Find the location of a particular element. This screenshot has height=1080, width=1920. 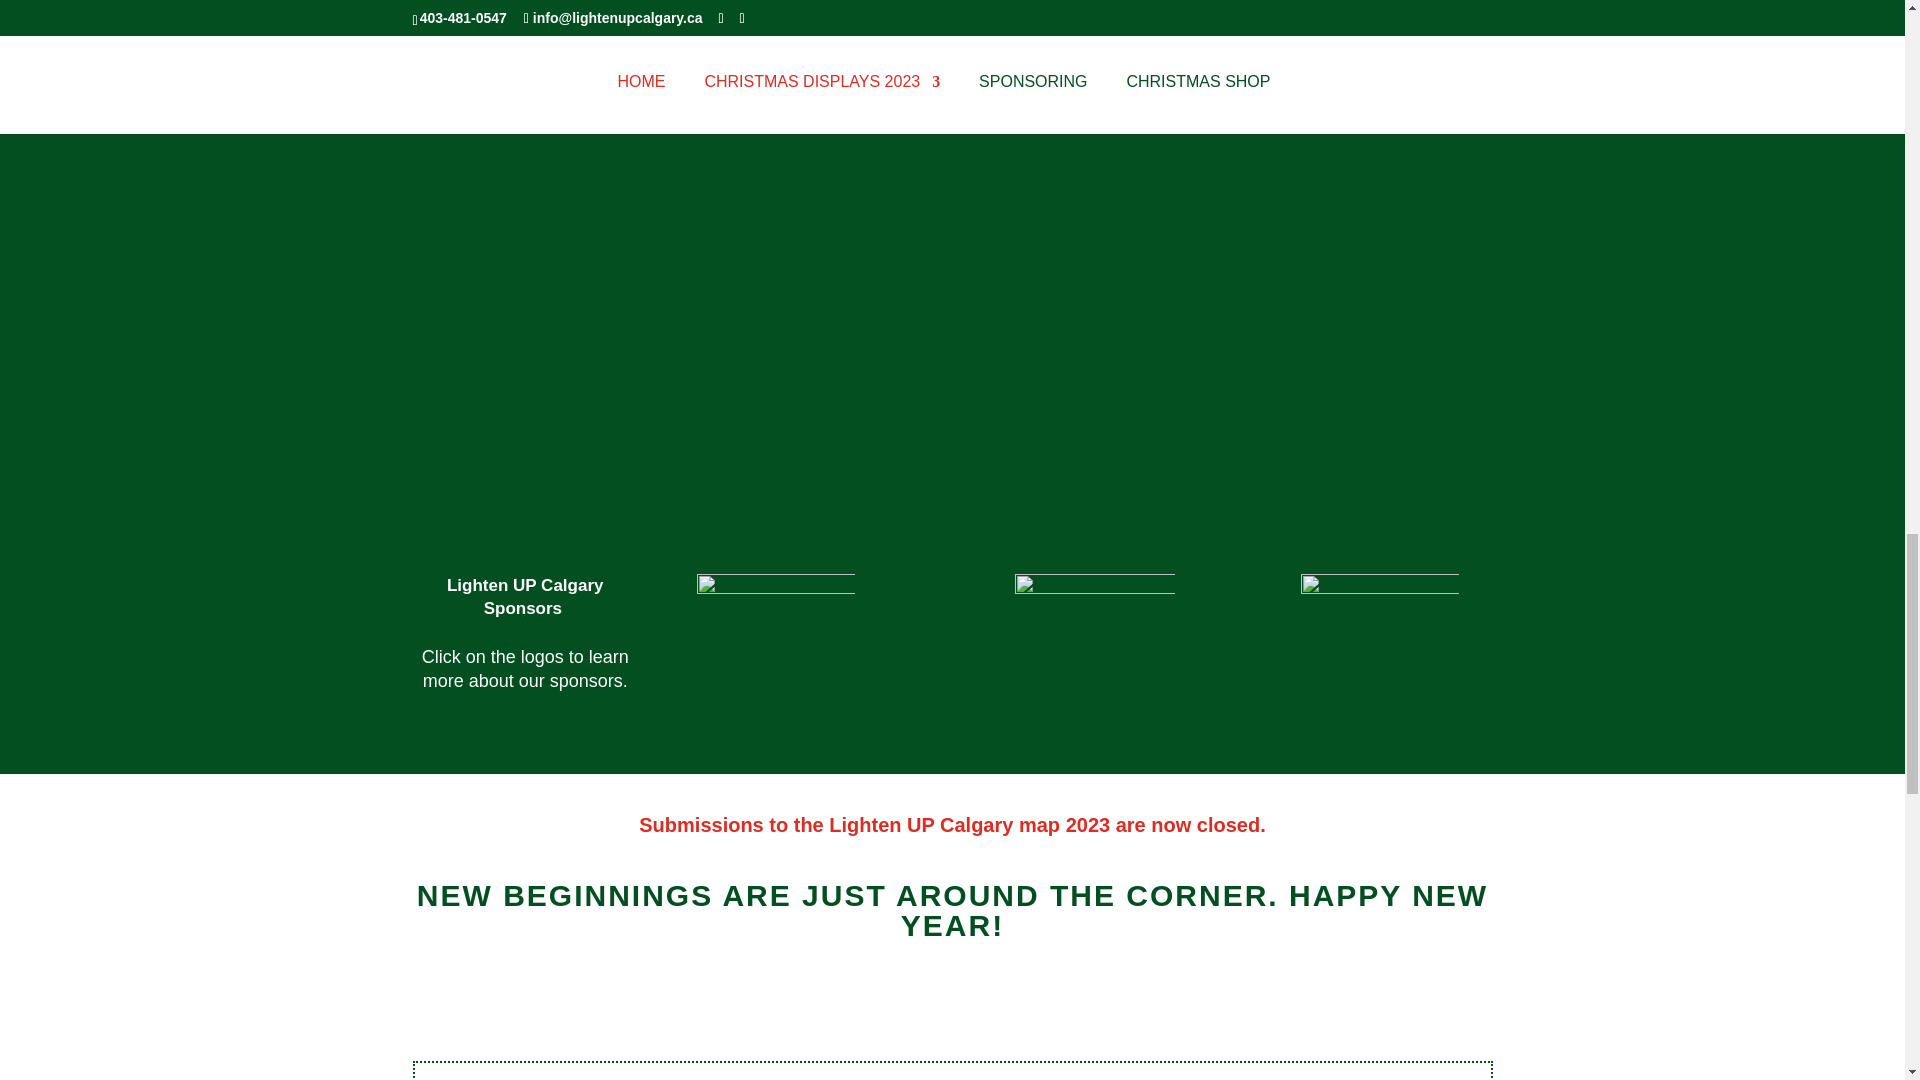

Xentas Inc. Technology and Design 300px is located at coordinates (1095, 654).